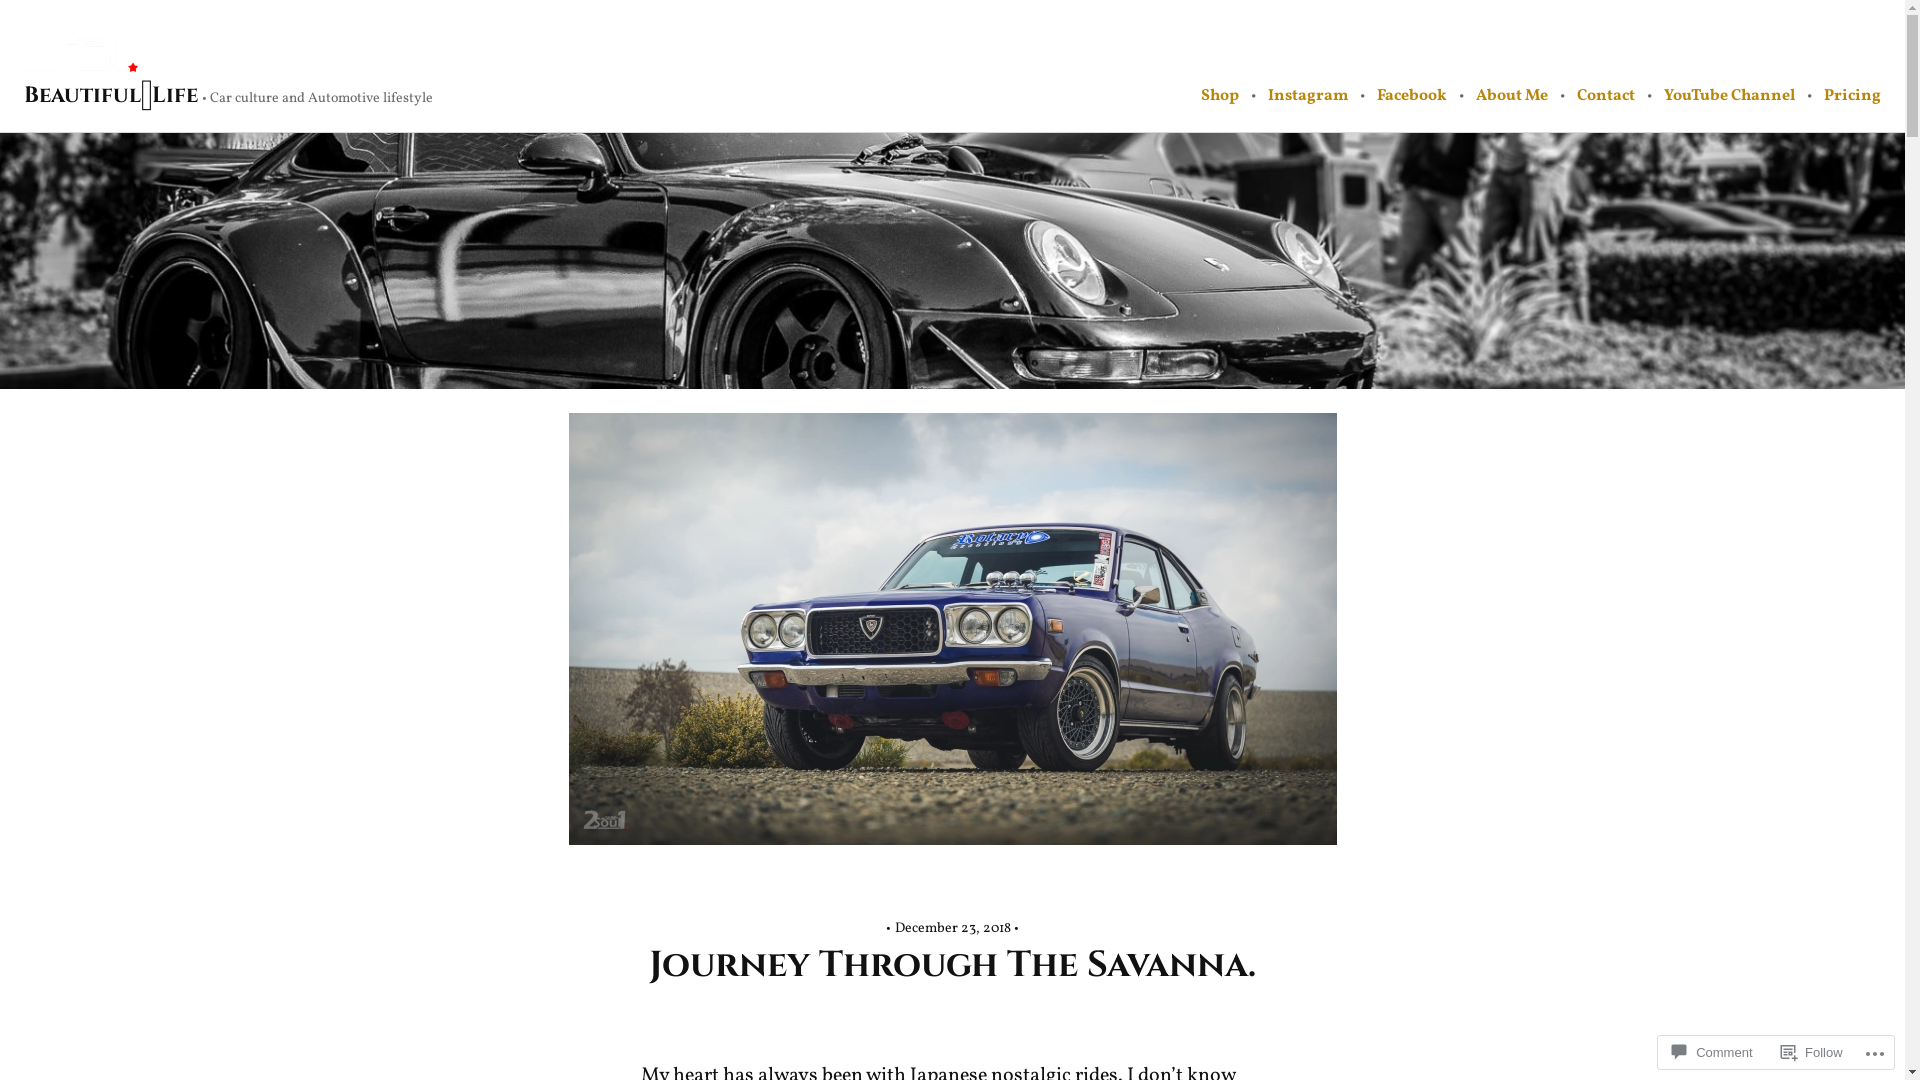  What do you see at coordinates (1220, 96) in the screenshot?
I see `Shop` at bounding box center [1220, 96].